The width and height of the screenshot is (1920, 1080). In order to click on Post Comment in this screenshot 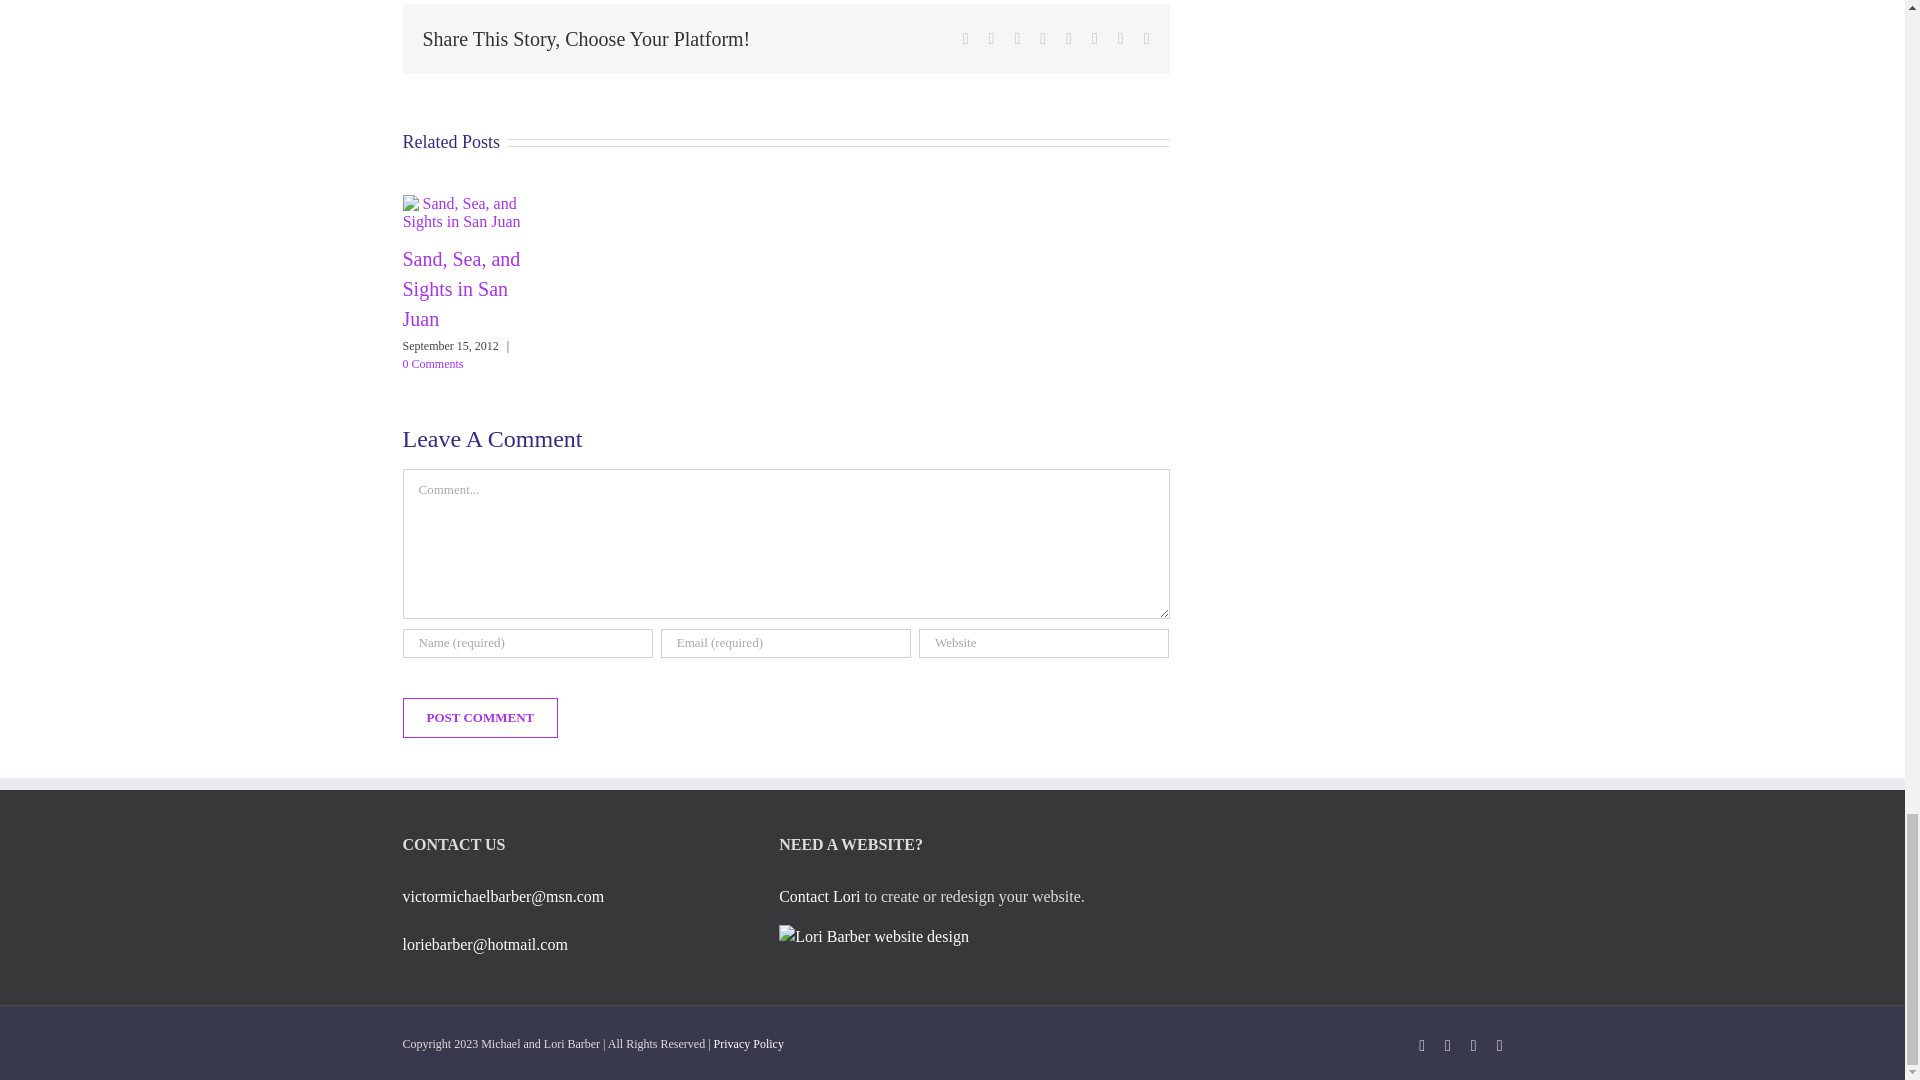, I will do `click(480, 717)`.